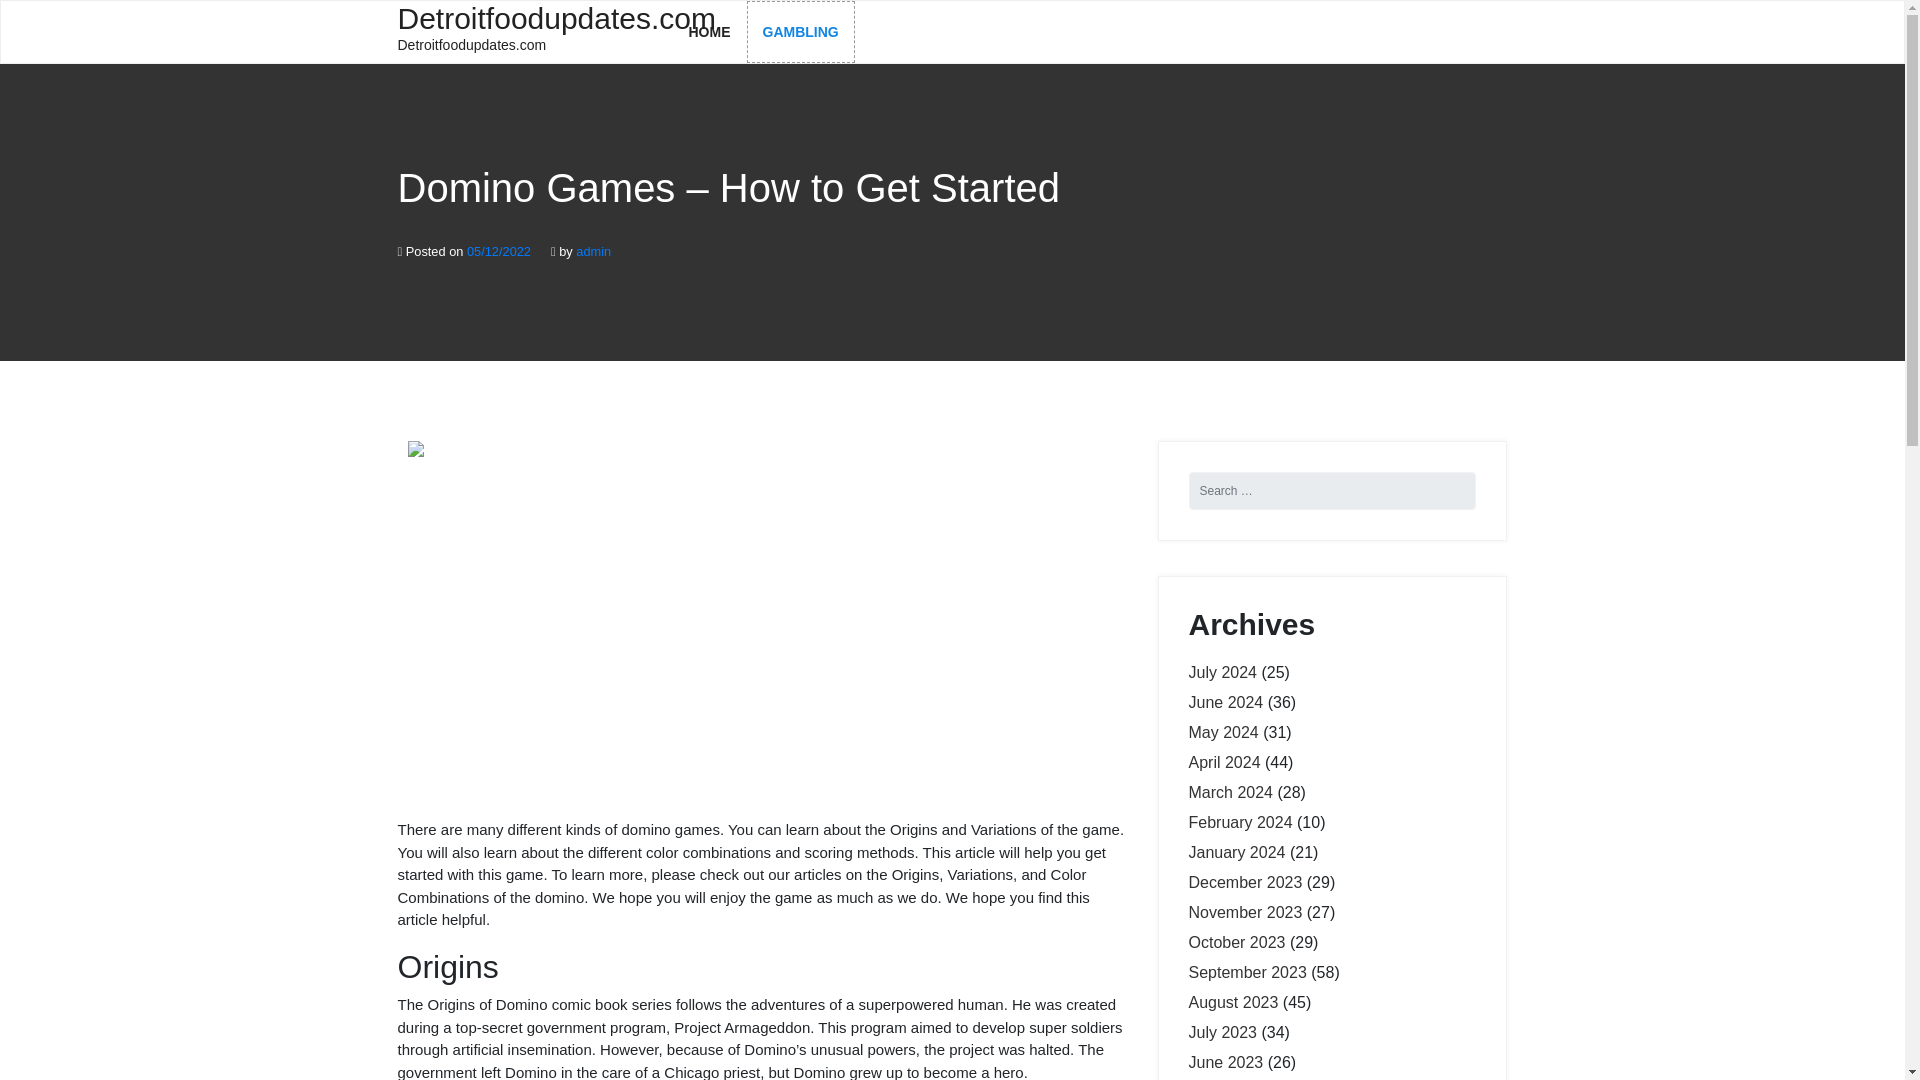 Image resolution: width=1920 pixels, height=1080 pixels. I want to click on December 2023, so click(1236, 942).